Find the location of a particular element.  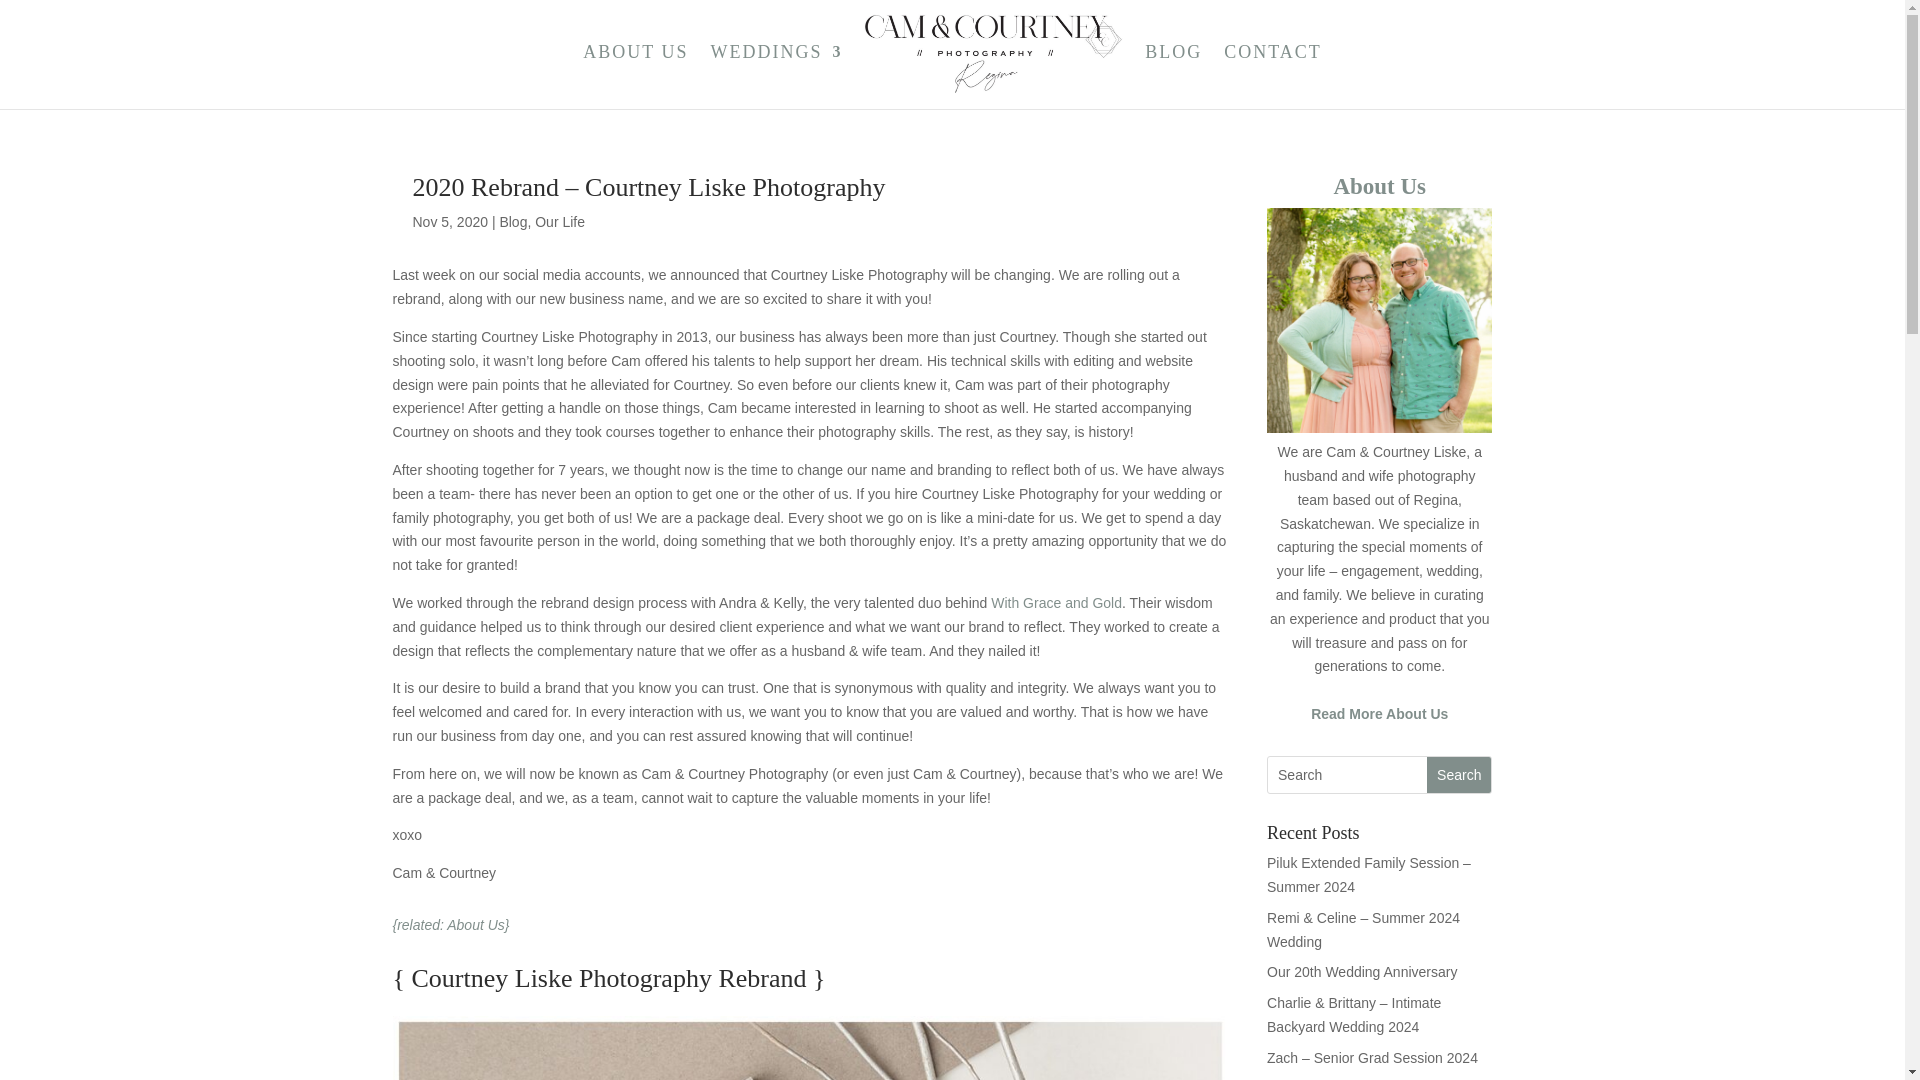

With Grace and Gold is located at coordinates (1056, 603).